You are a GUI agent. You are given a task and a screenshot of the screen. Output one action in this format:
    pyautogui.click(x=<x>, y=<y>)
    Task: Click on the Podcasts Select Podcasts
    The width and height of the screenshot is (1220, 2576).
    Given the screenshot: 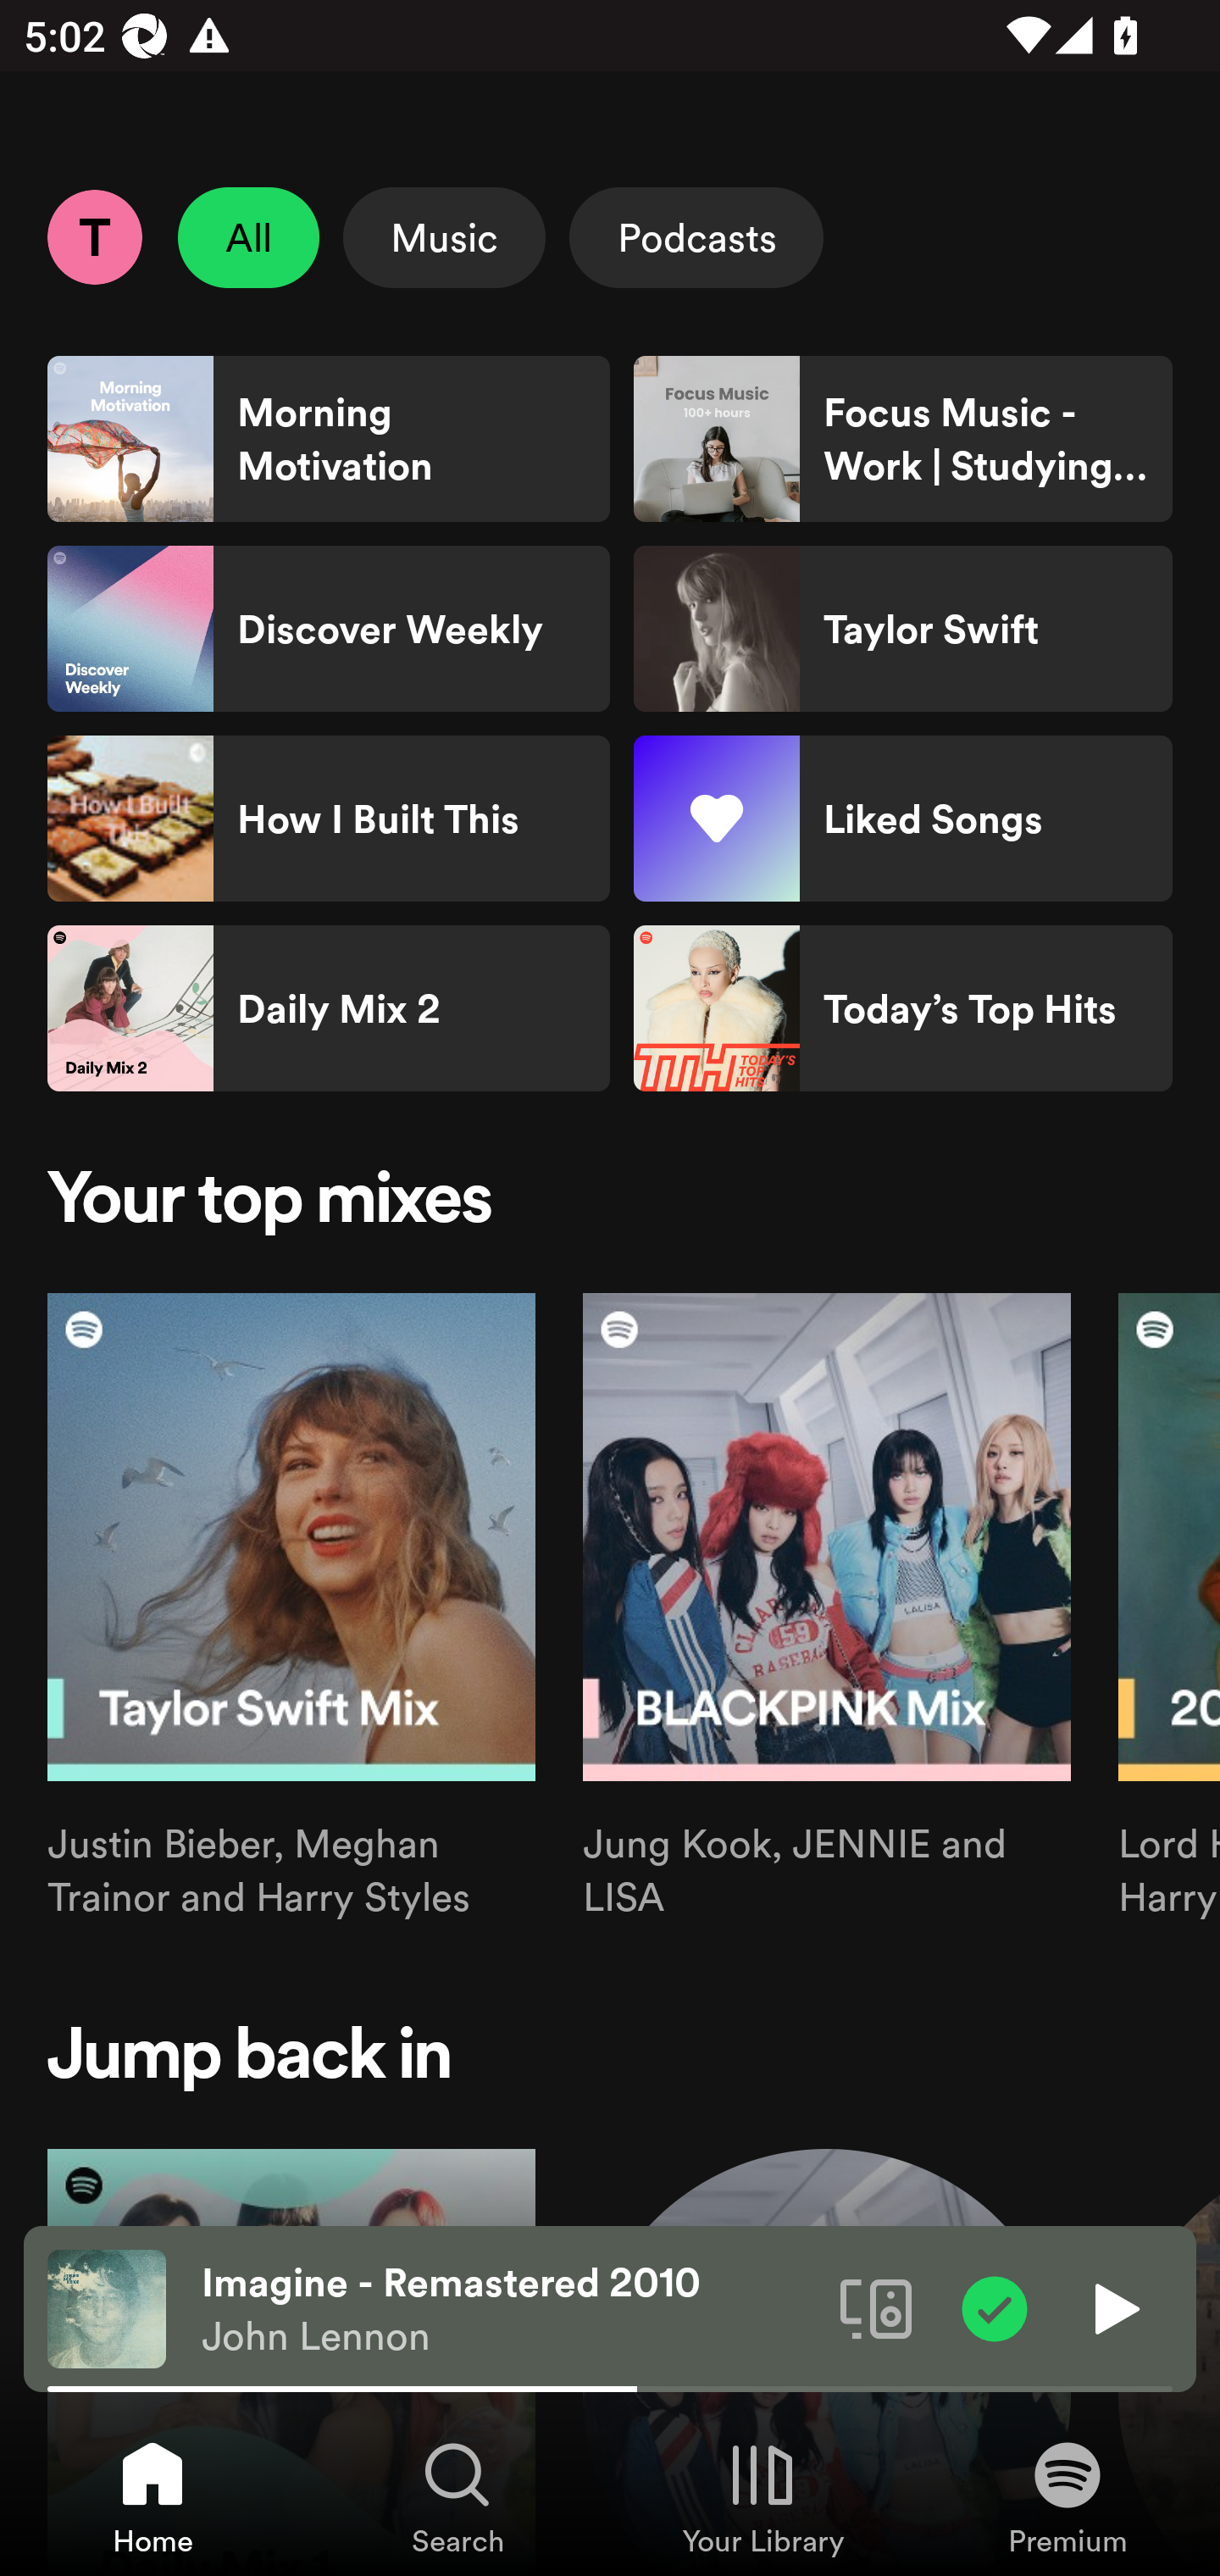 What is the action you would take?
    pyautogui.click(x=696, y=237)
    